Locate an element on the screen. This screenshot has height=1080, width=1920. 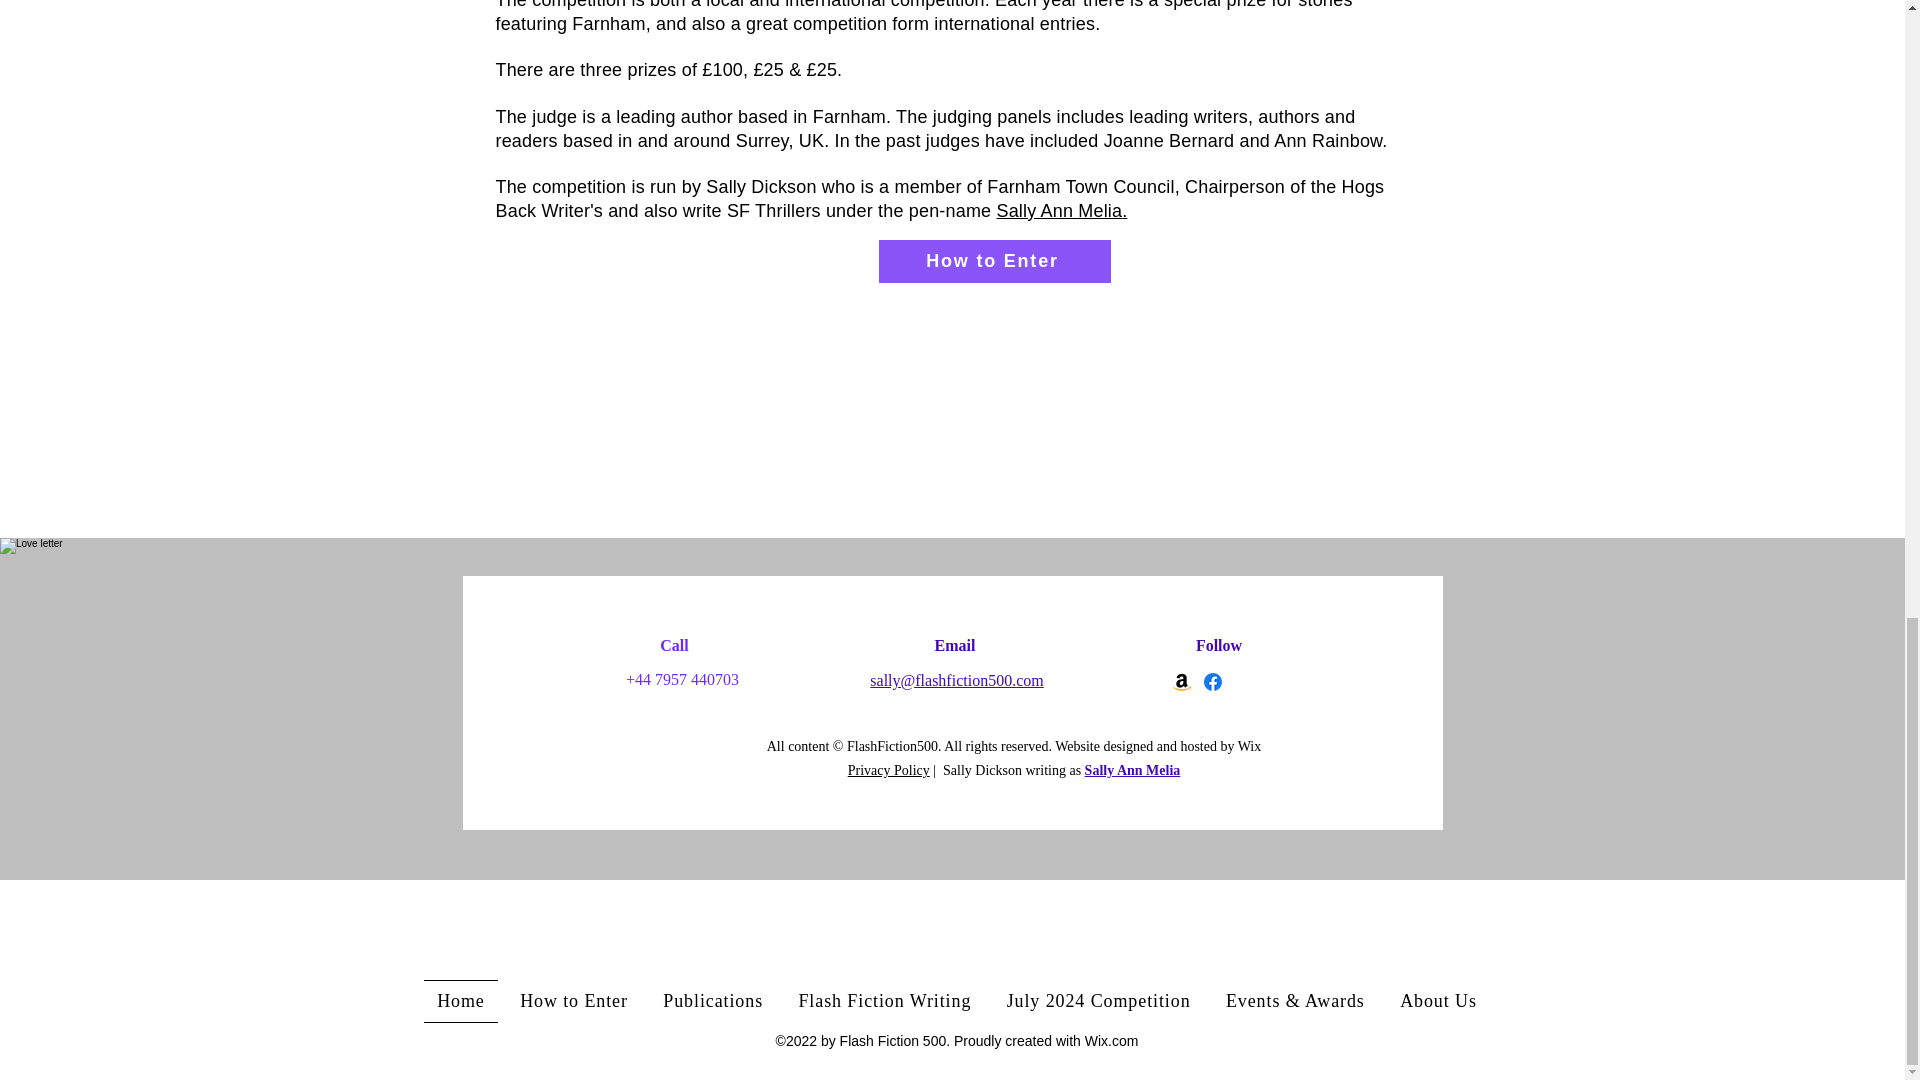
Home is located at coordinates (462, 1000).